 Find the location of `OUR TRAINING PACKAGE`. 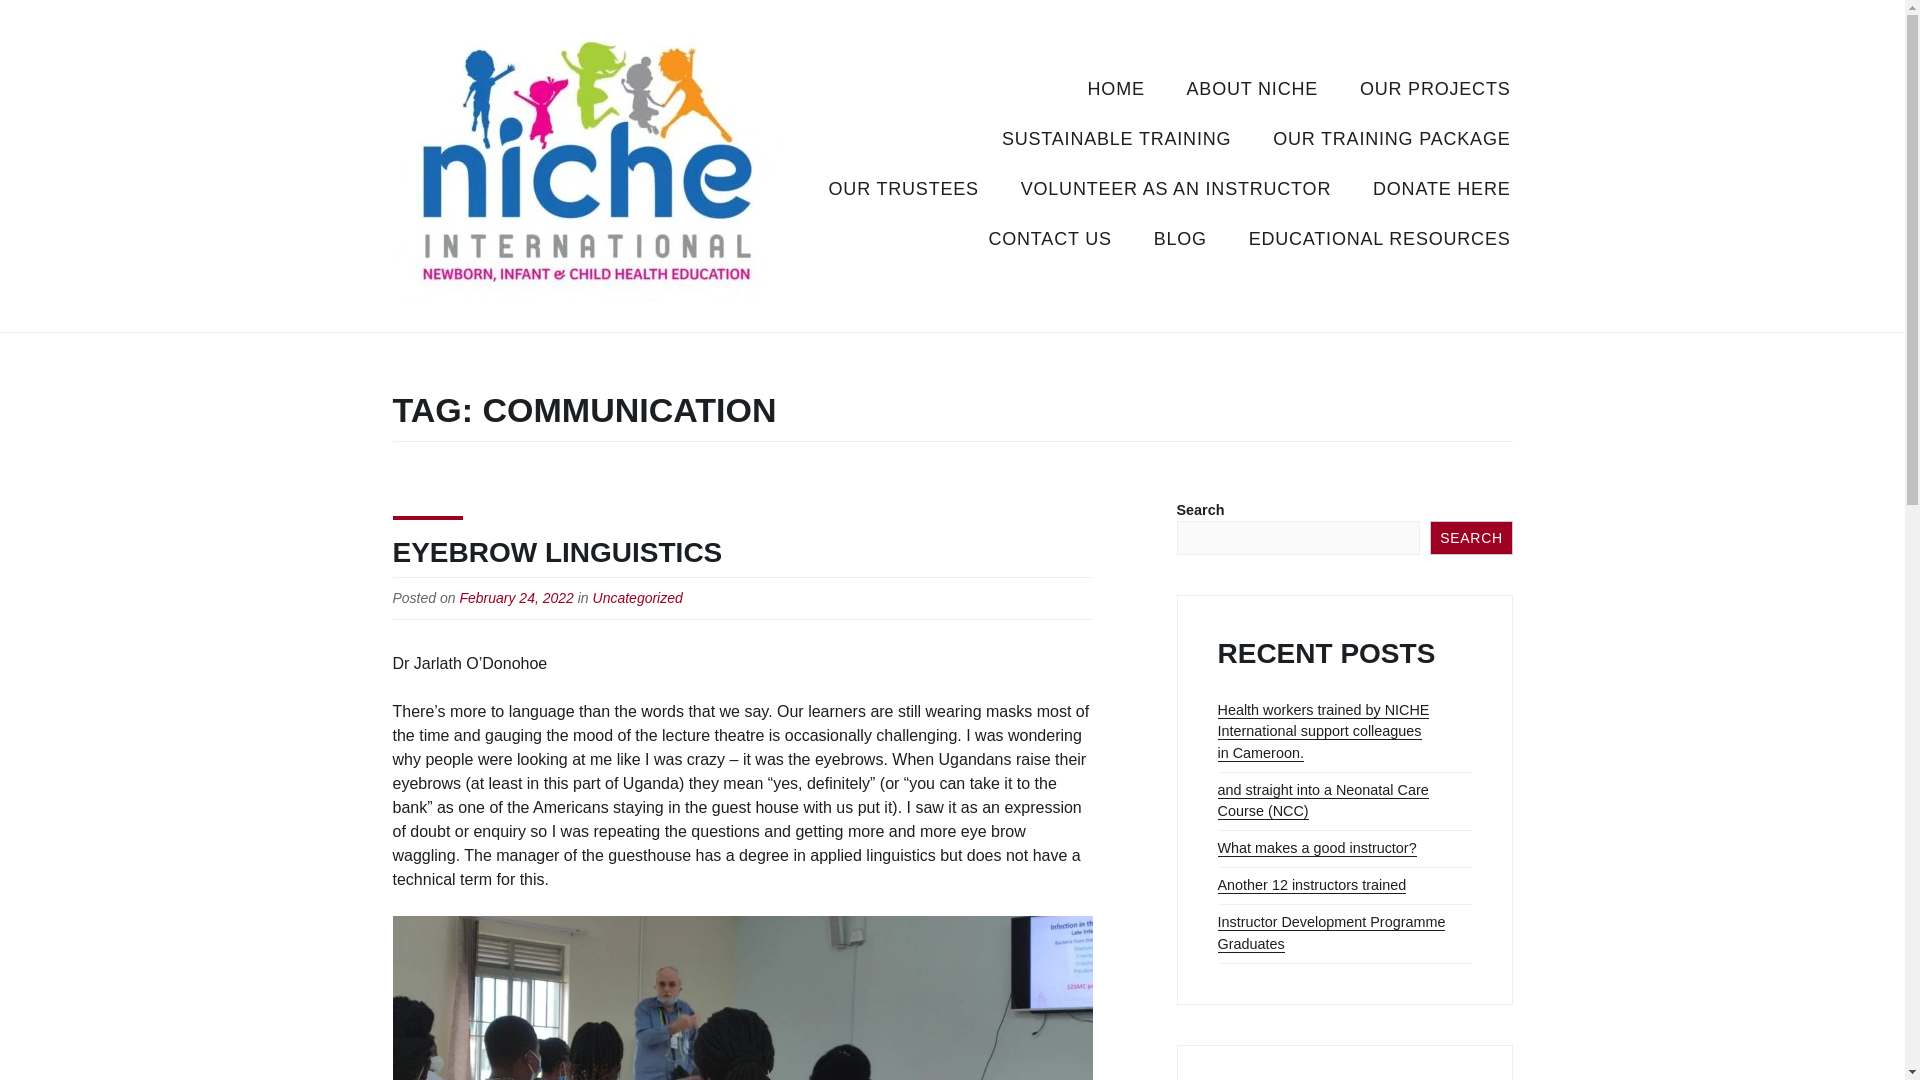

OUR TRAINING PACKAGE is located at coordinates (1390, 140).